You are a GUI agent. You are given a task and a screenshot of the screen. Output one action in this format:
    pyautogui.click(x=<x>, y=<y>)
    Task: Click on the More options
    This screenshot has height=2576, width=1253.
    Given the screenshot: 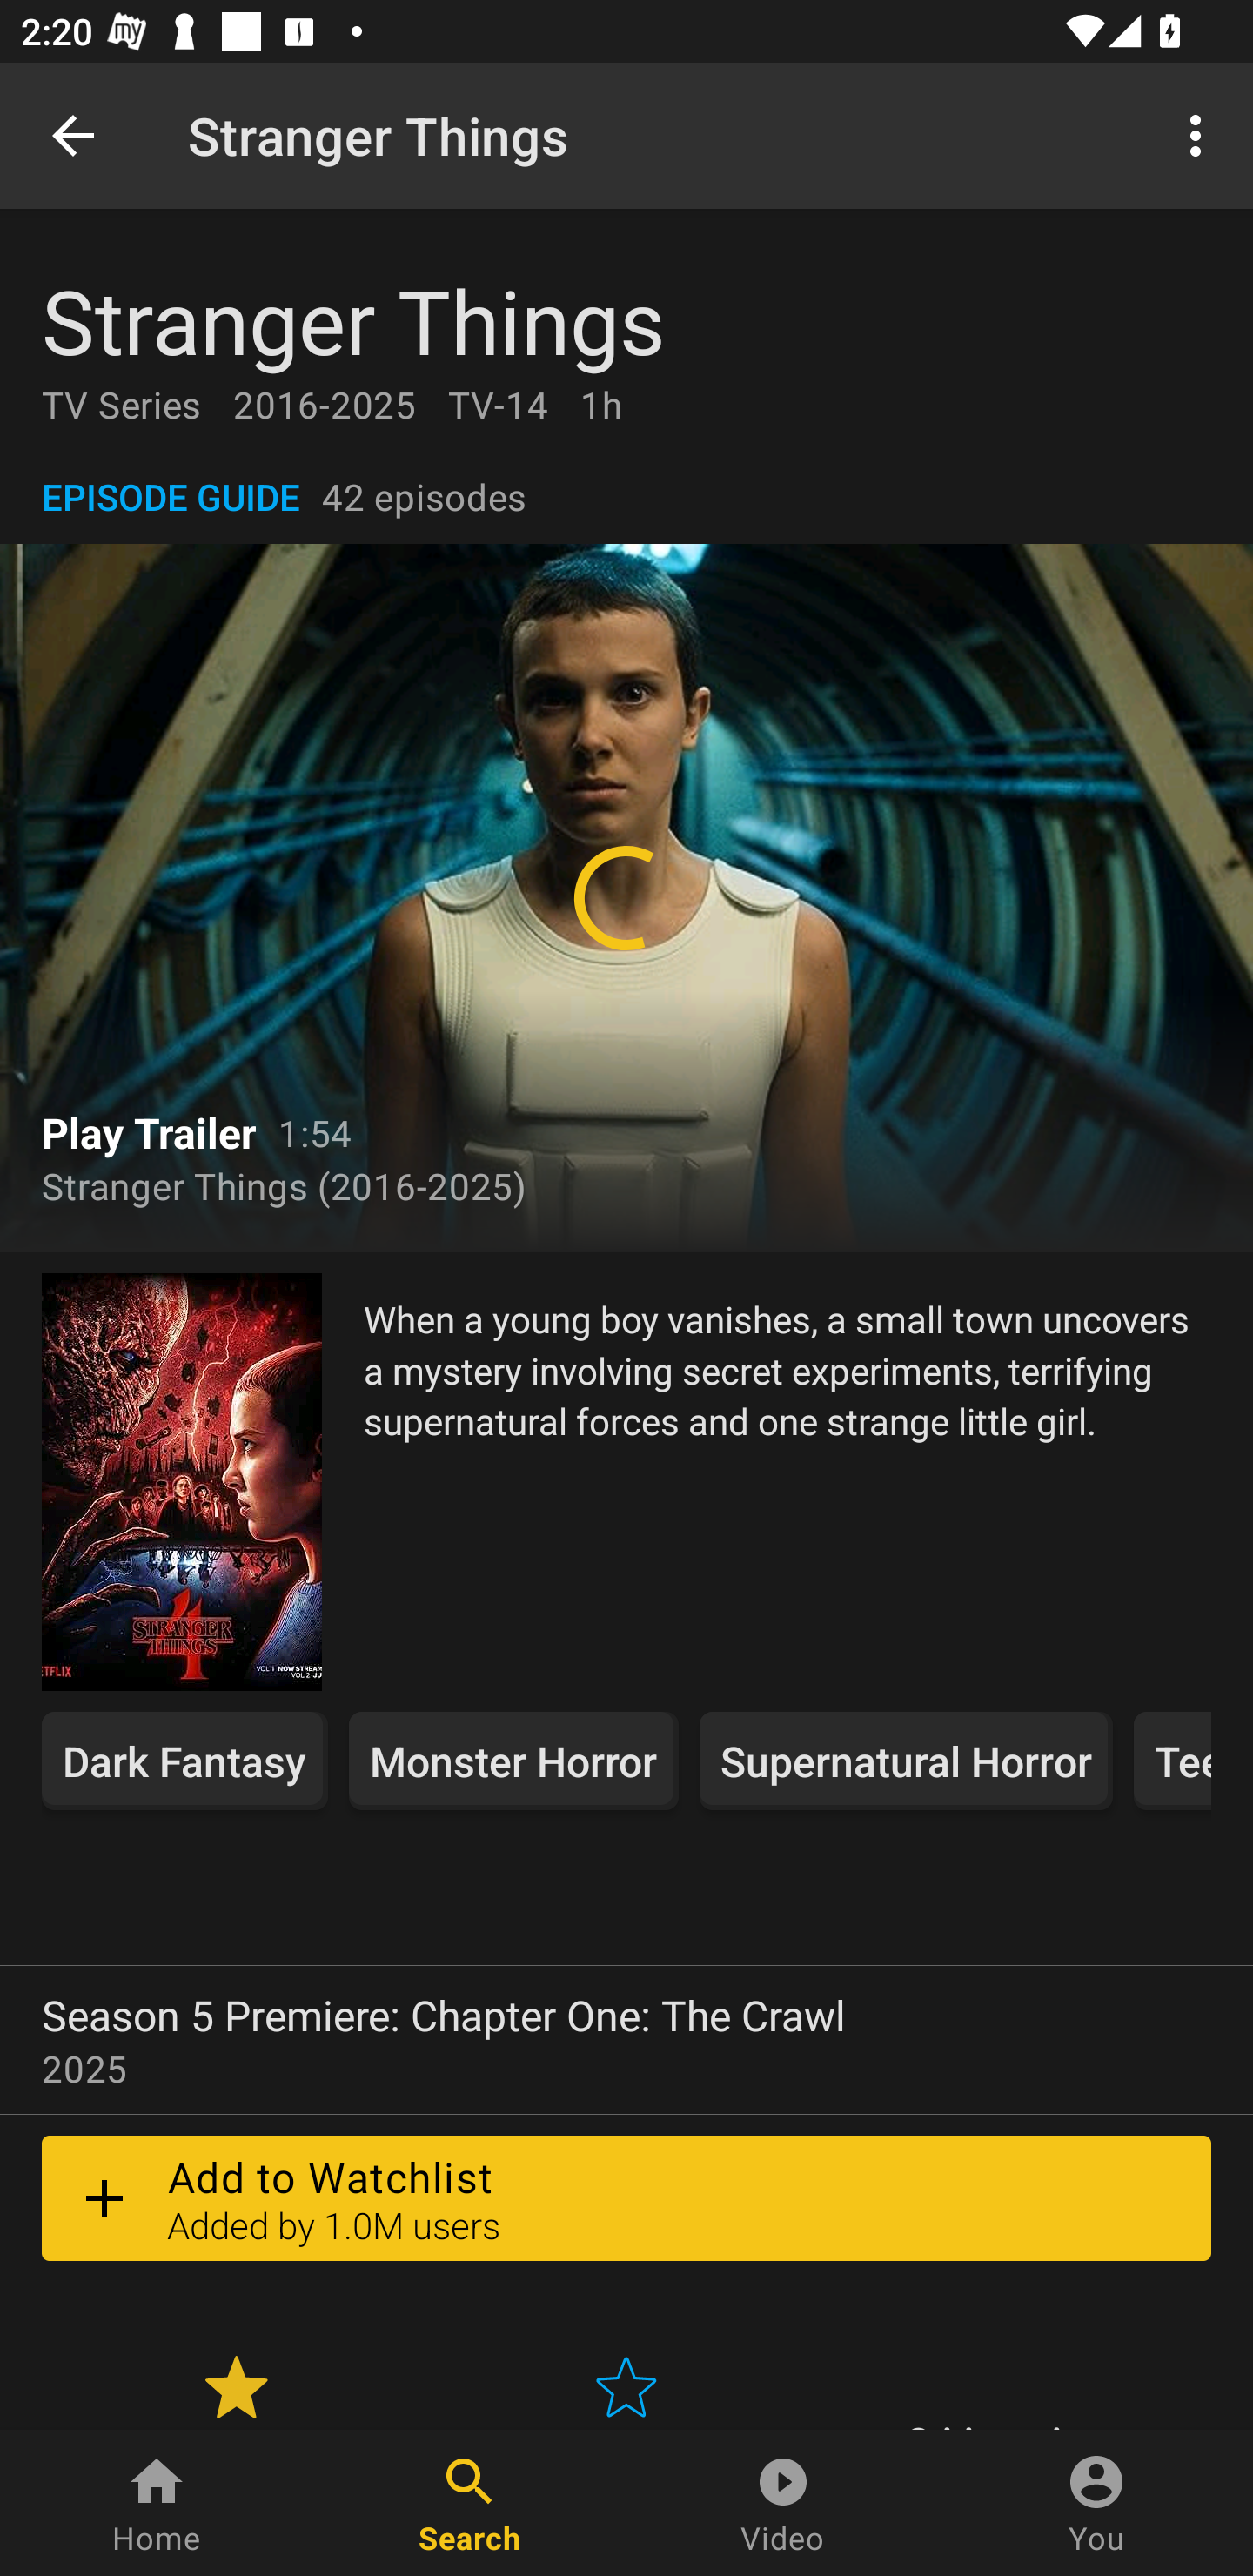 What is the action you would take?
    pyautogui.click(x=1201, y=134)
    